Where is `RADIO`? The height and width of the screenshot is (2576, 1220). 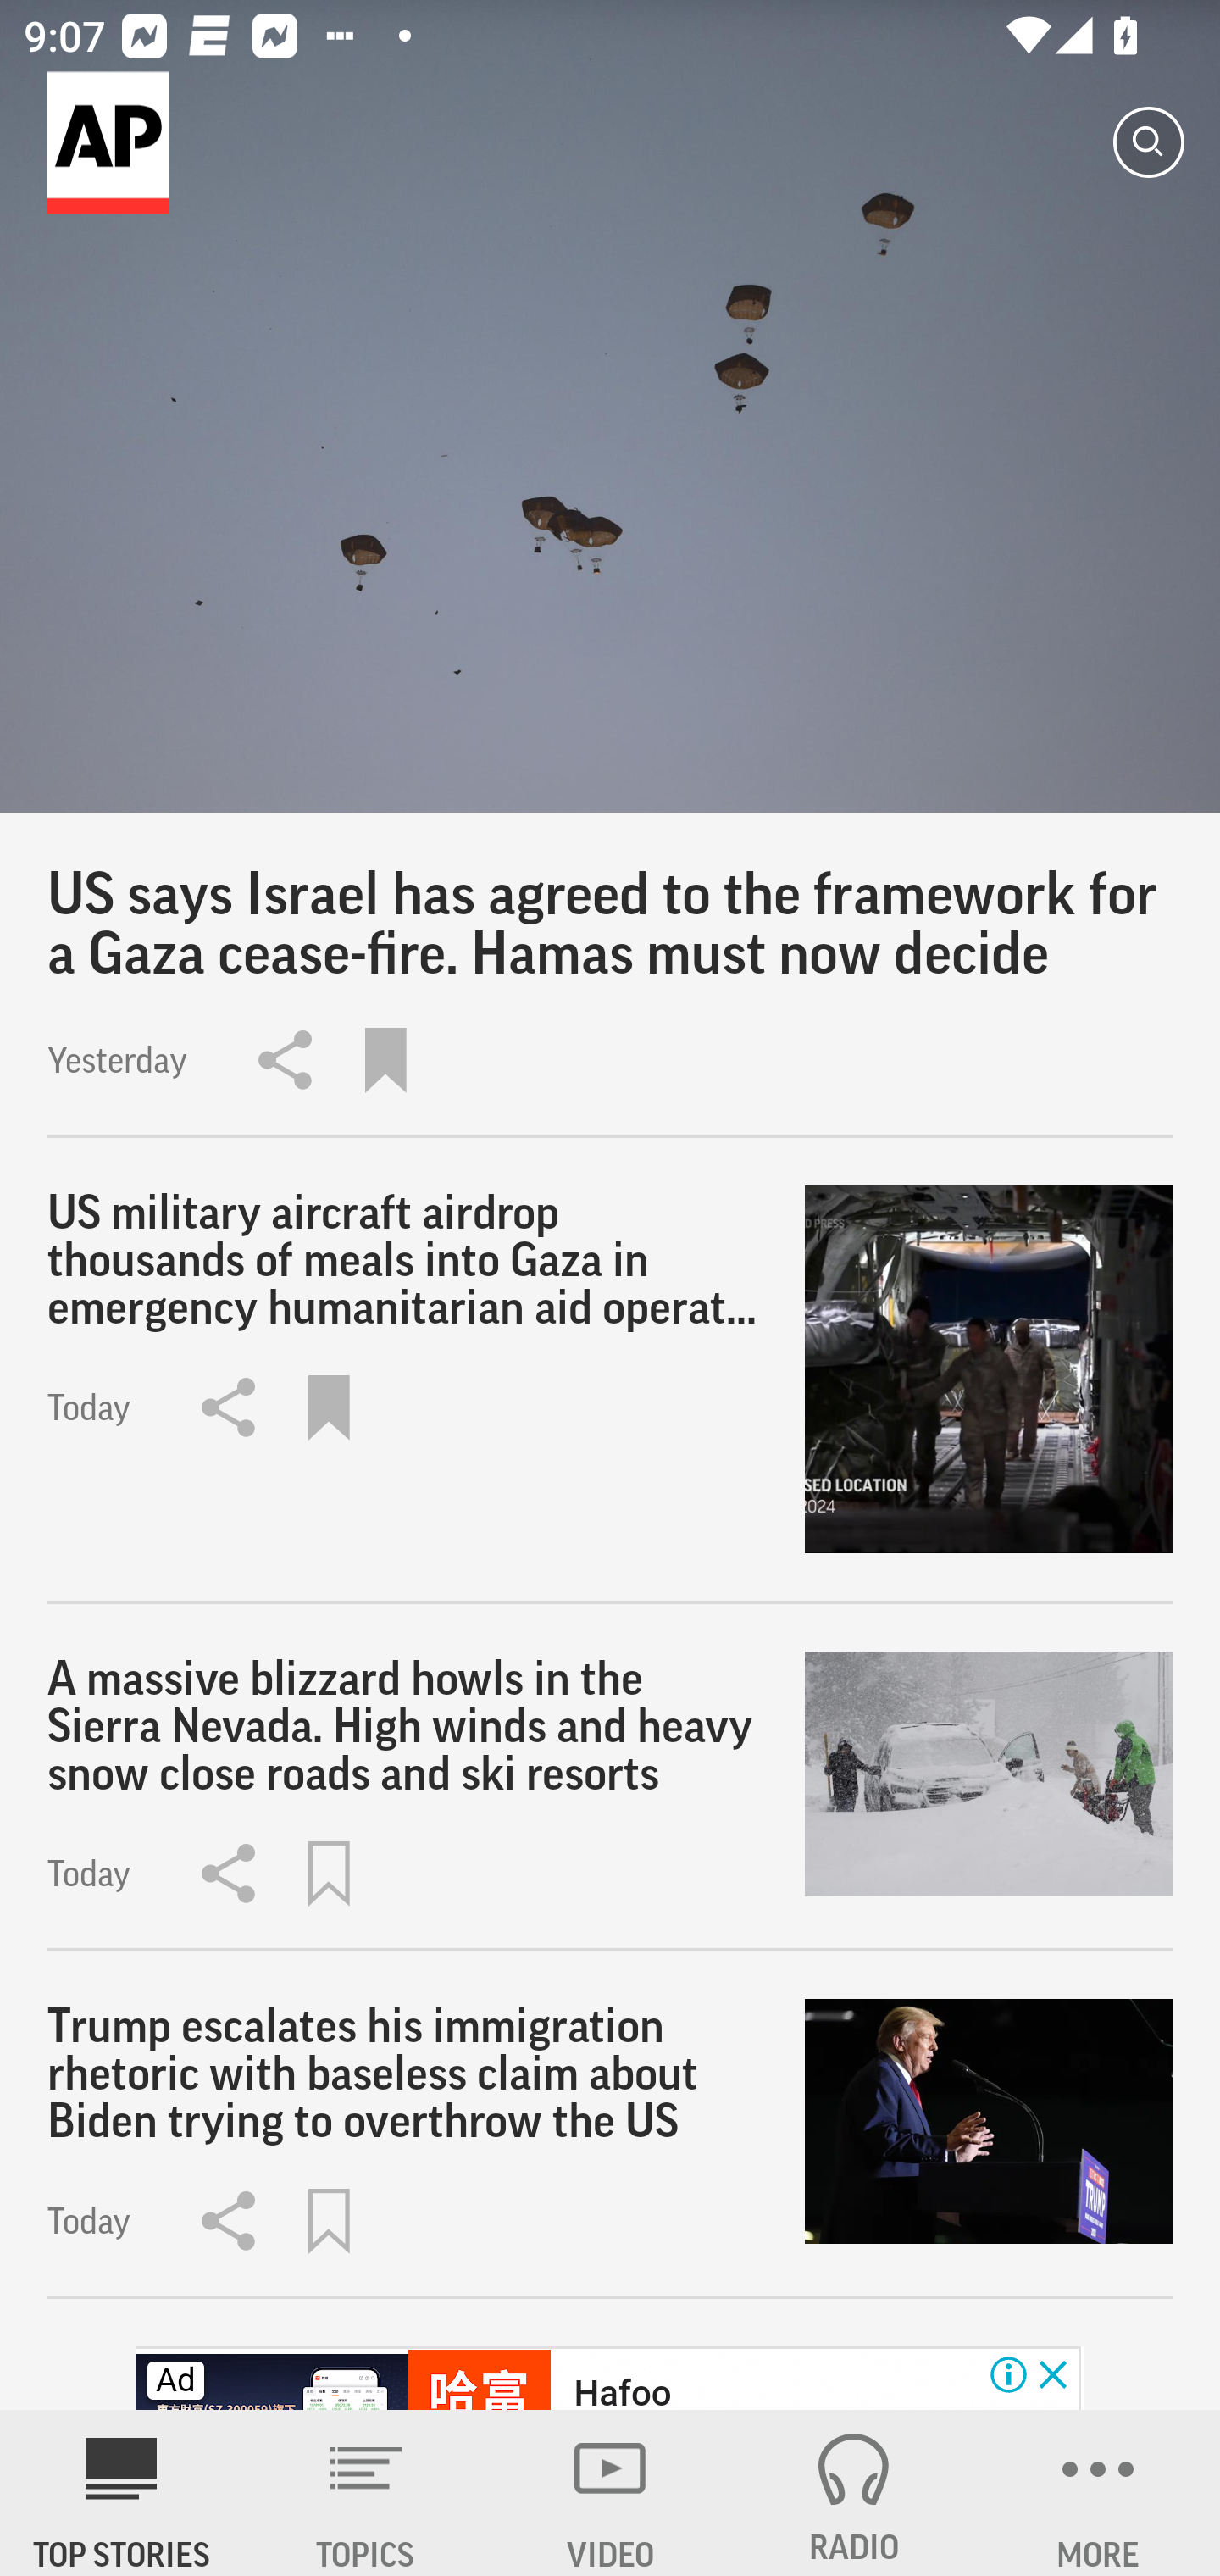 RADIO is located at coordinates (854, 2493).